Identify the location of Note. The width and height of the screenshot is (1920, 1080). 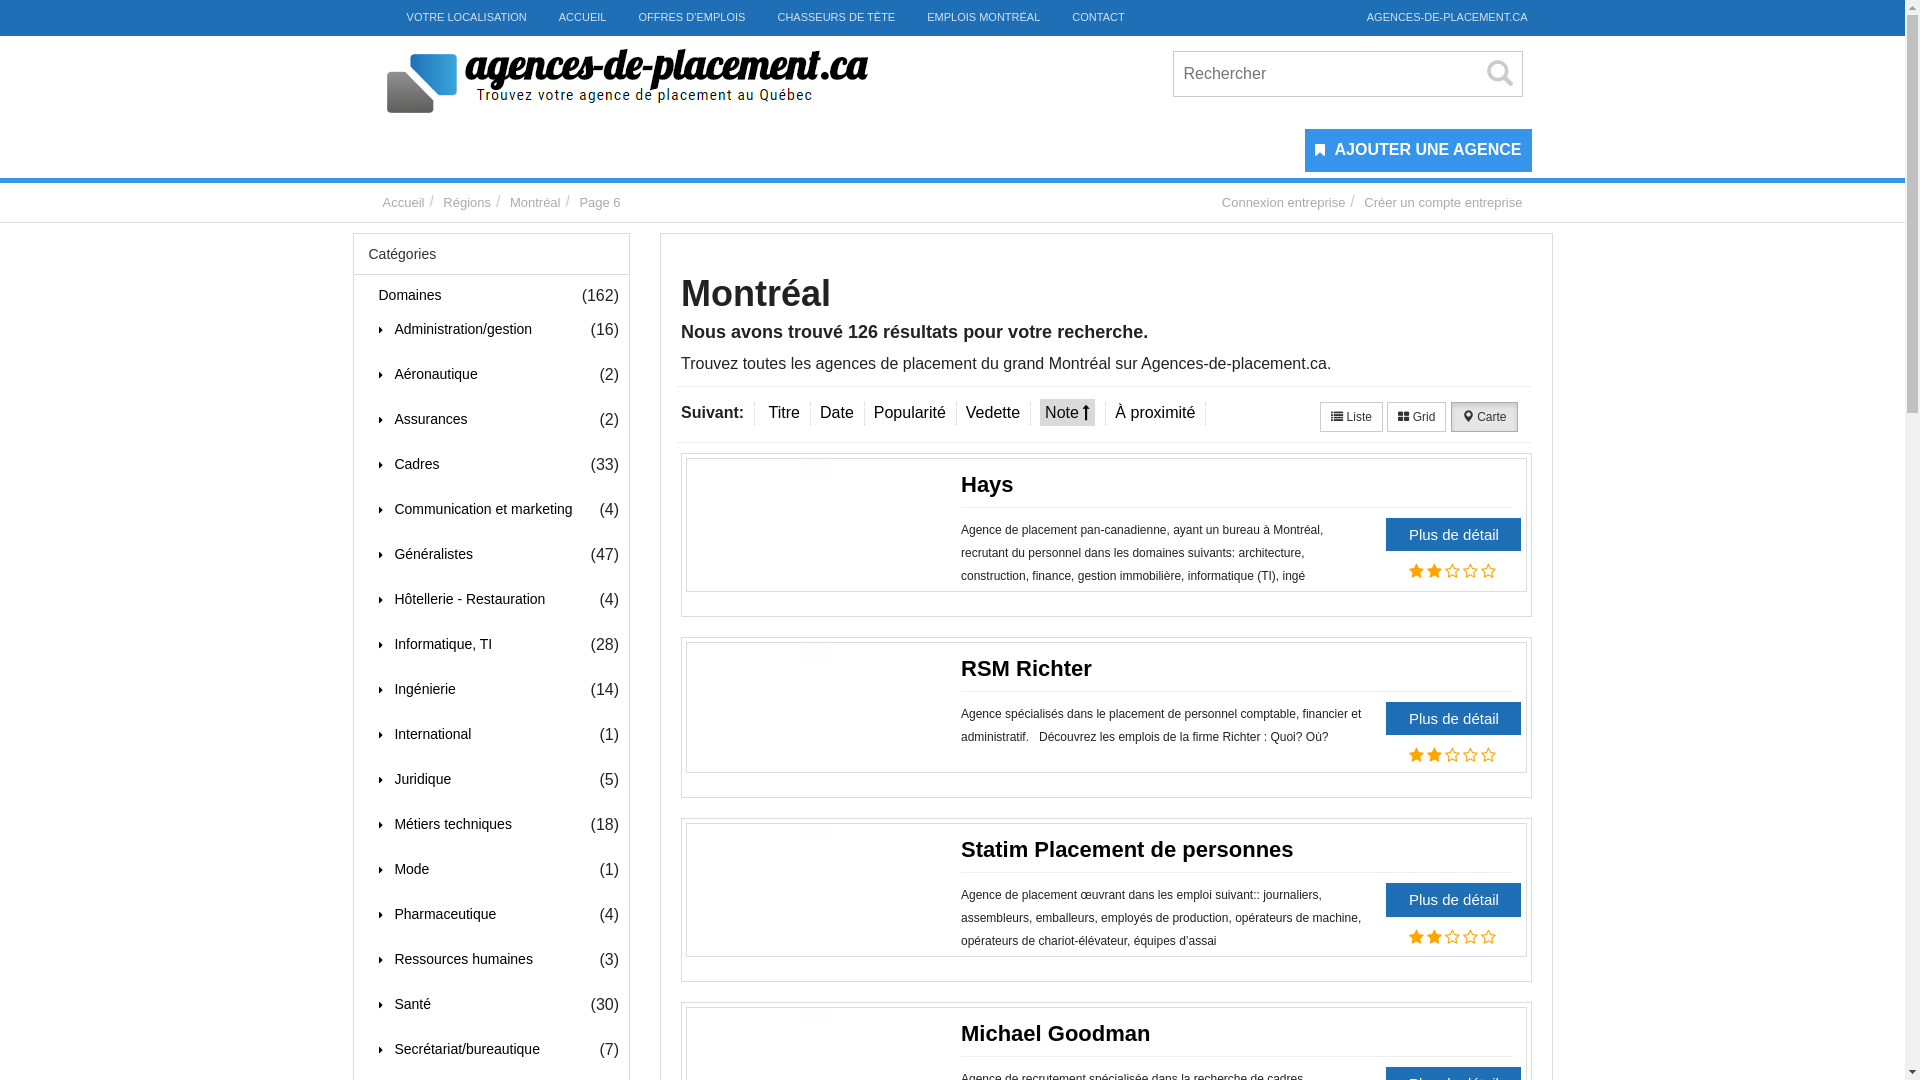
(1068, 412).